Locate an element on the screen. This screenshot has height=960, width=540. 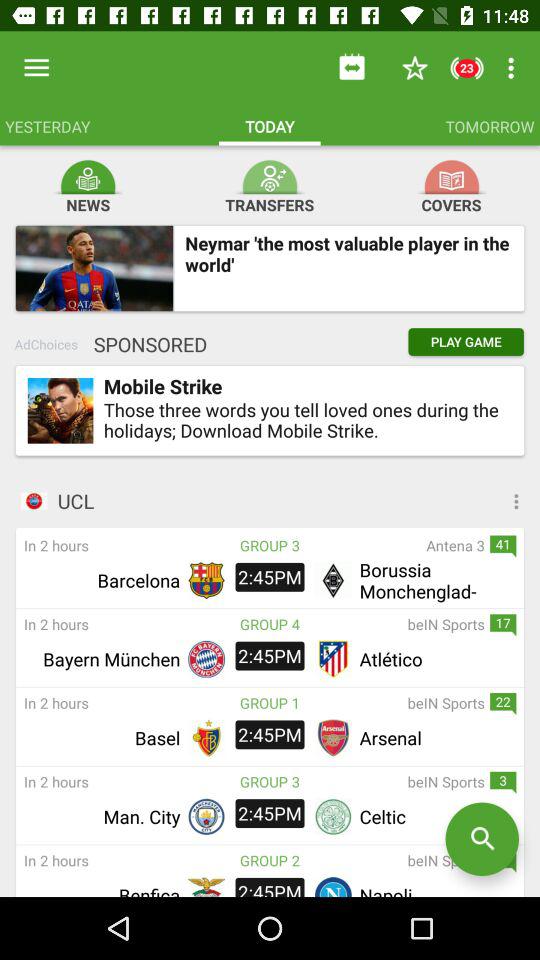
select item to the left of mobile strike item is located at coordinates (60, 410).